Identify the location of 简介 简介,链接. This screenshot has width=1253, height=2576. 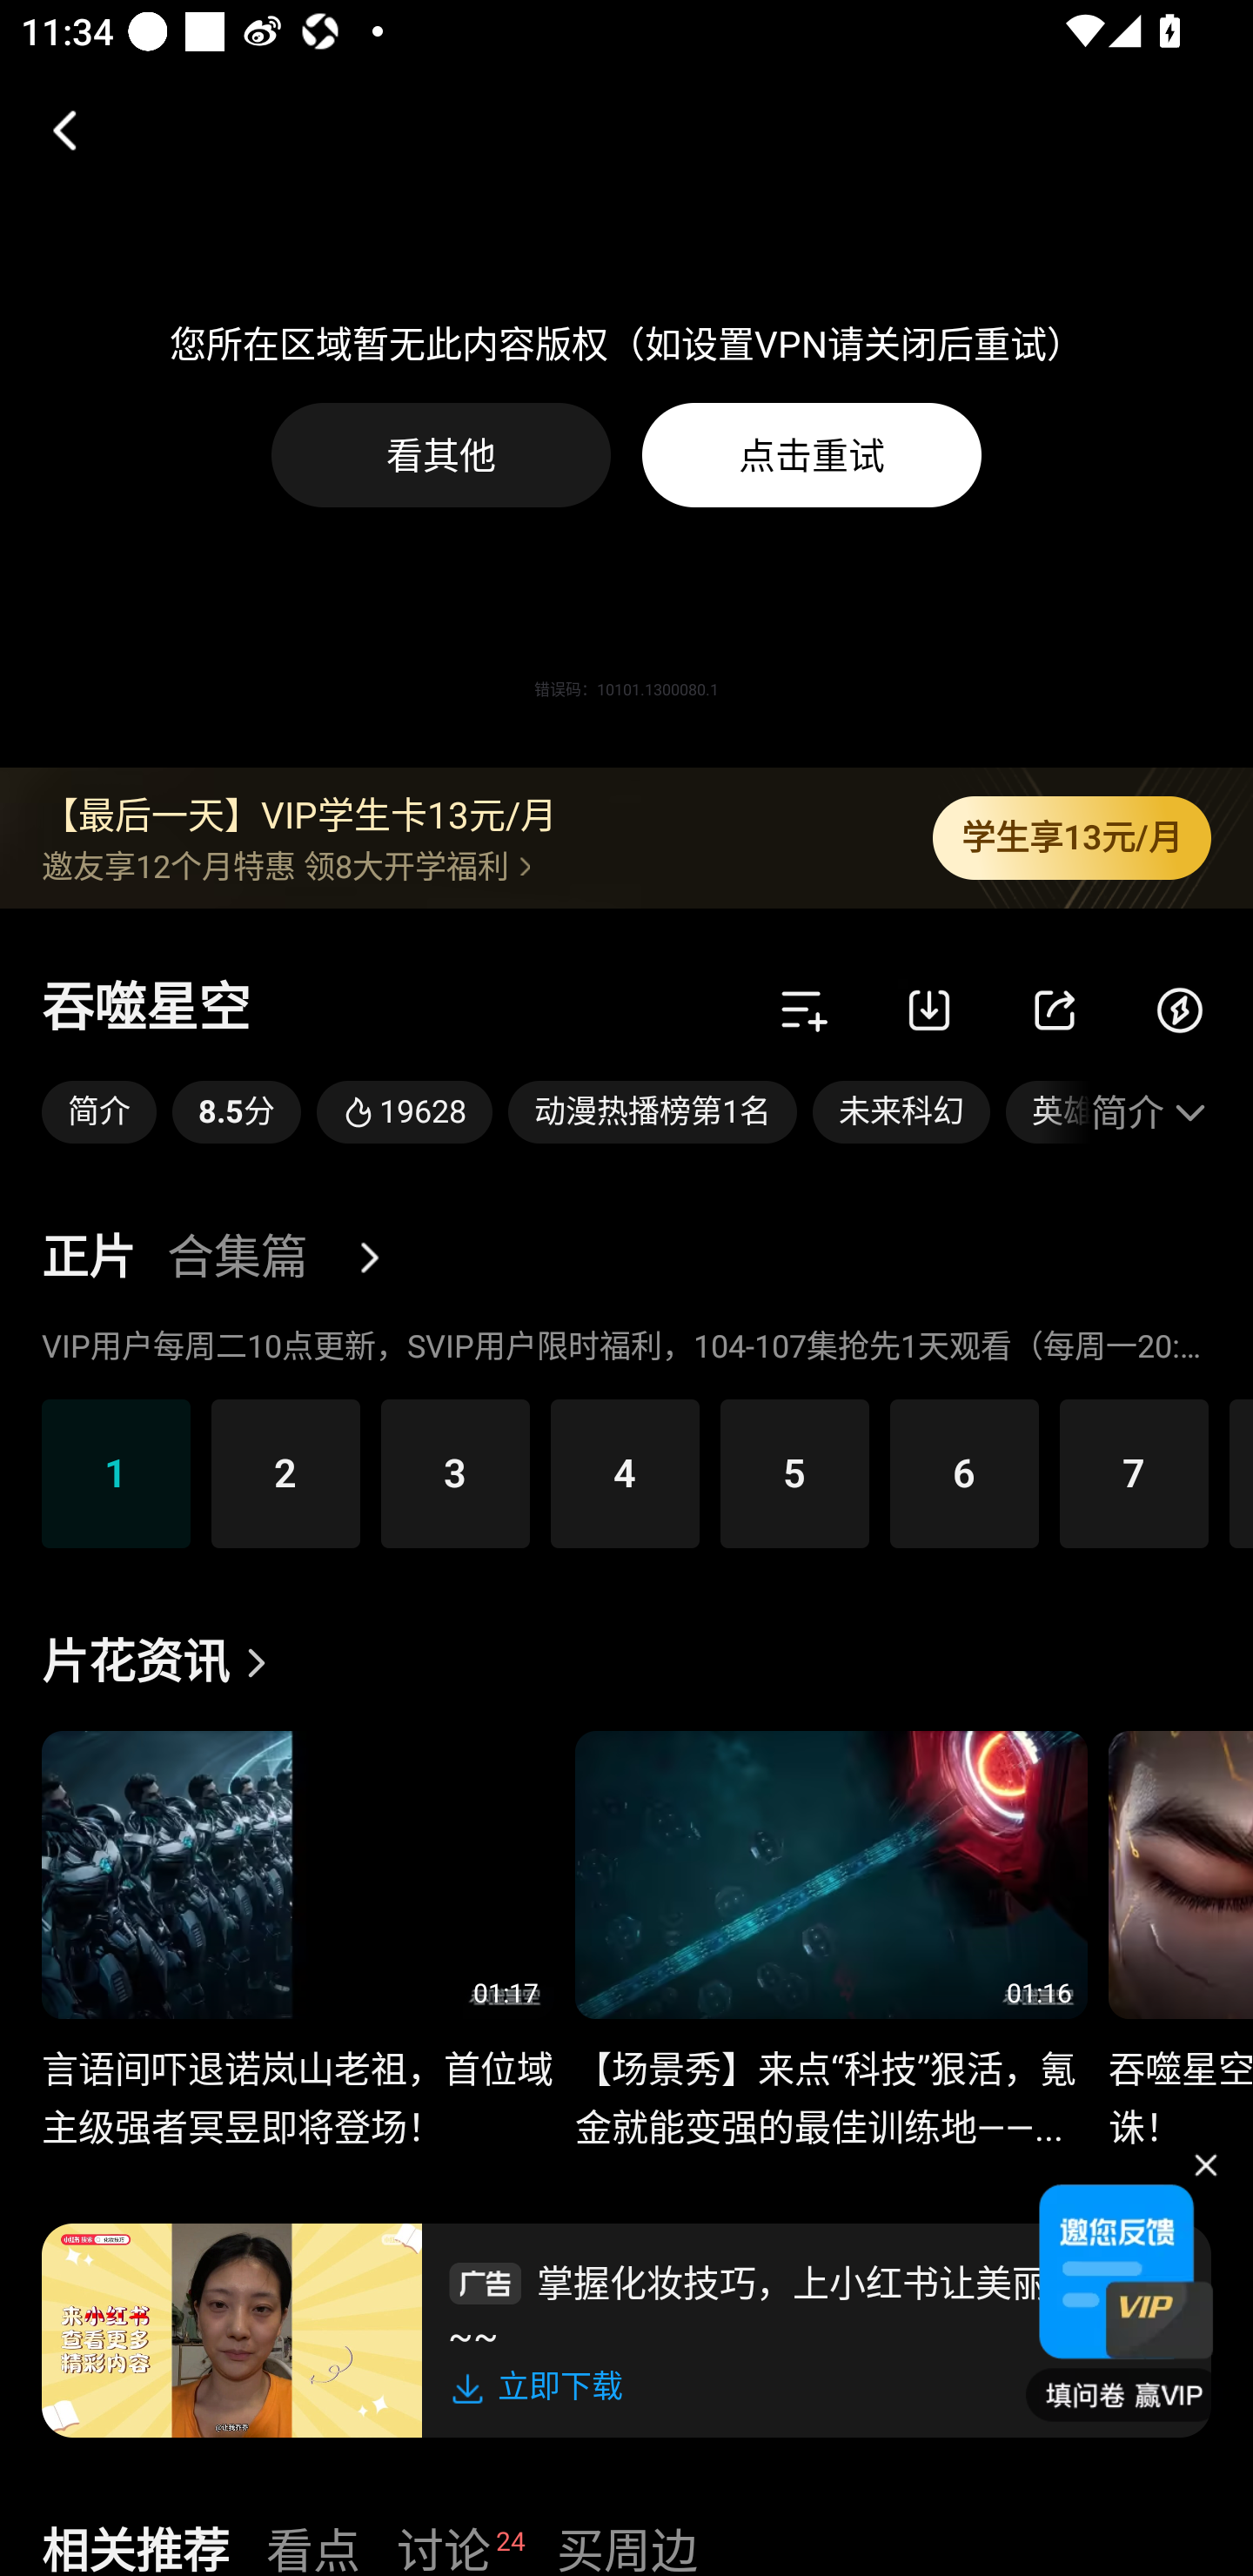
(99, 1112).